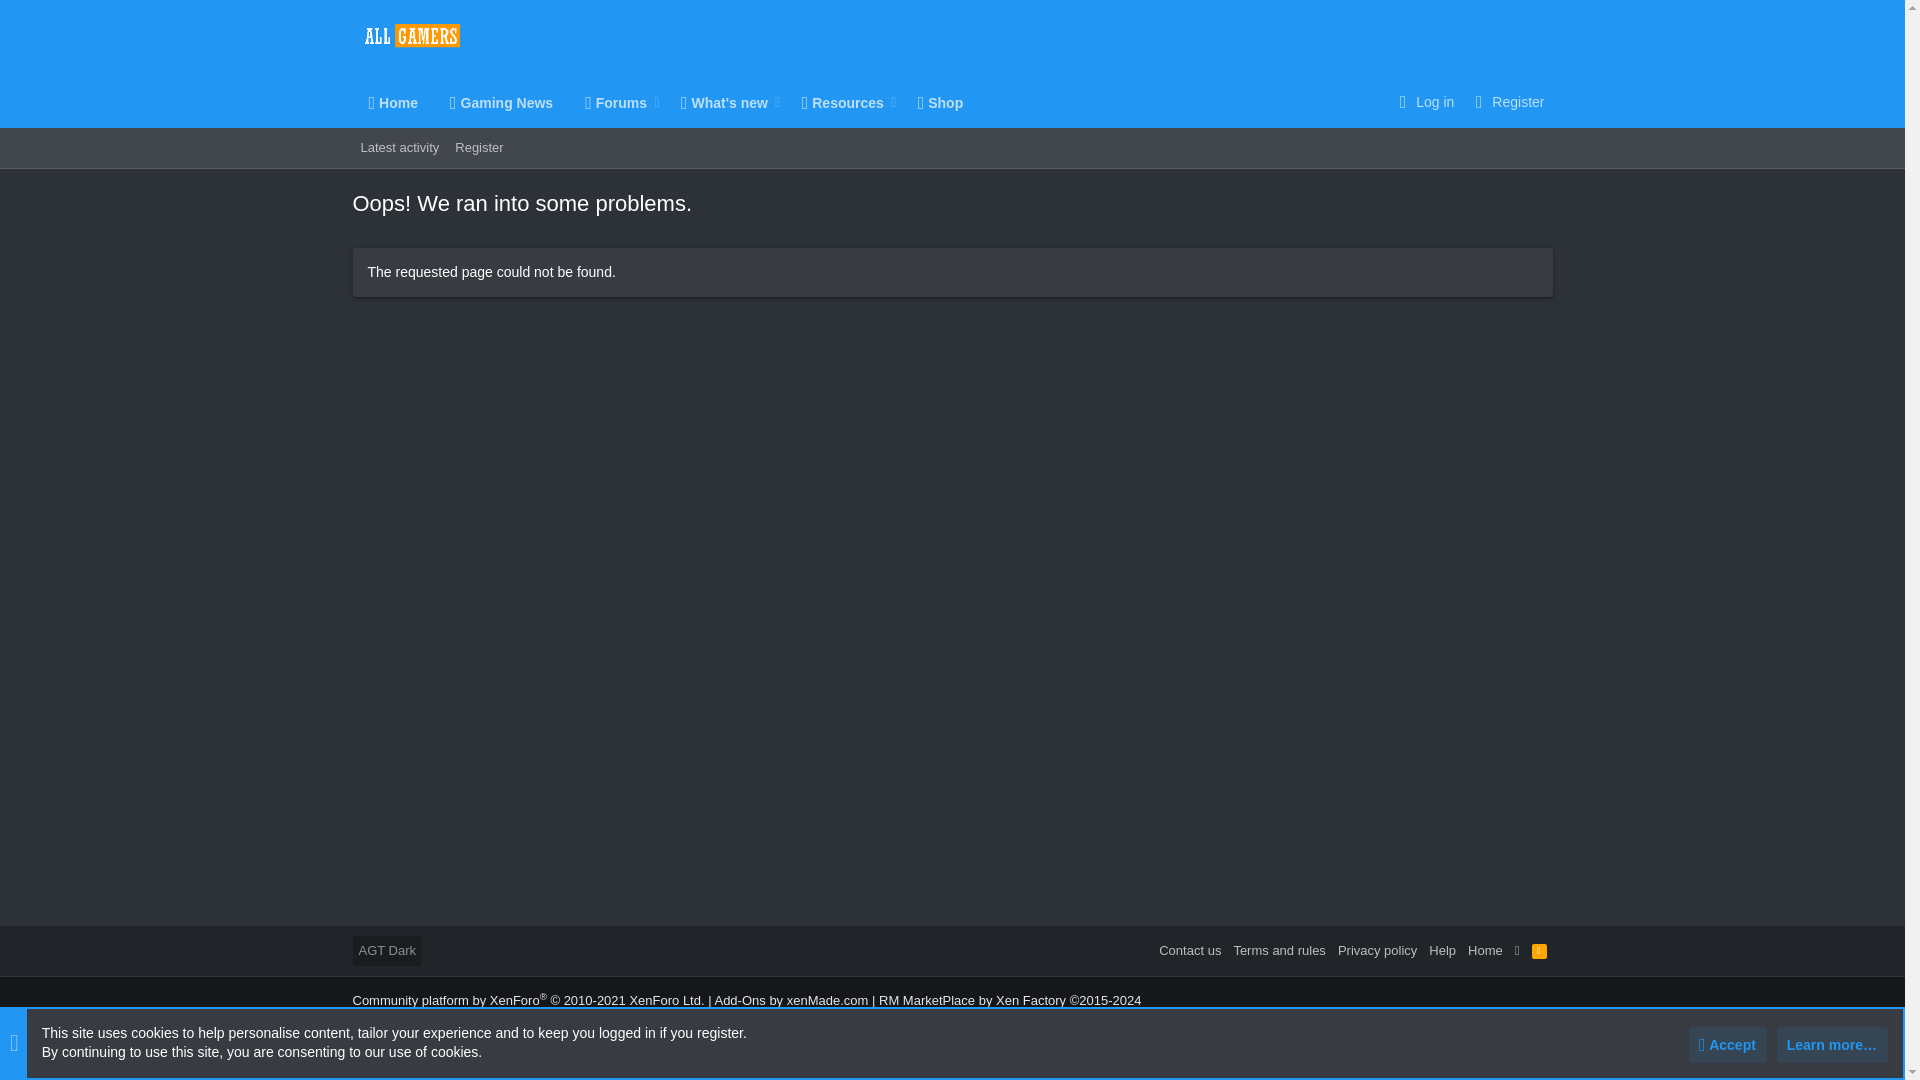 This screenshot has height=1080, width=1920. What do you see at coordinates (940, 102) in the screenshot?
I see `Shop` at bounding box center [940, 102].